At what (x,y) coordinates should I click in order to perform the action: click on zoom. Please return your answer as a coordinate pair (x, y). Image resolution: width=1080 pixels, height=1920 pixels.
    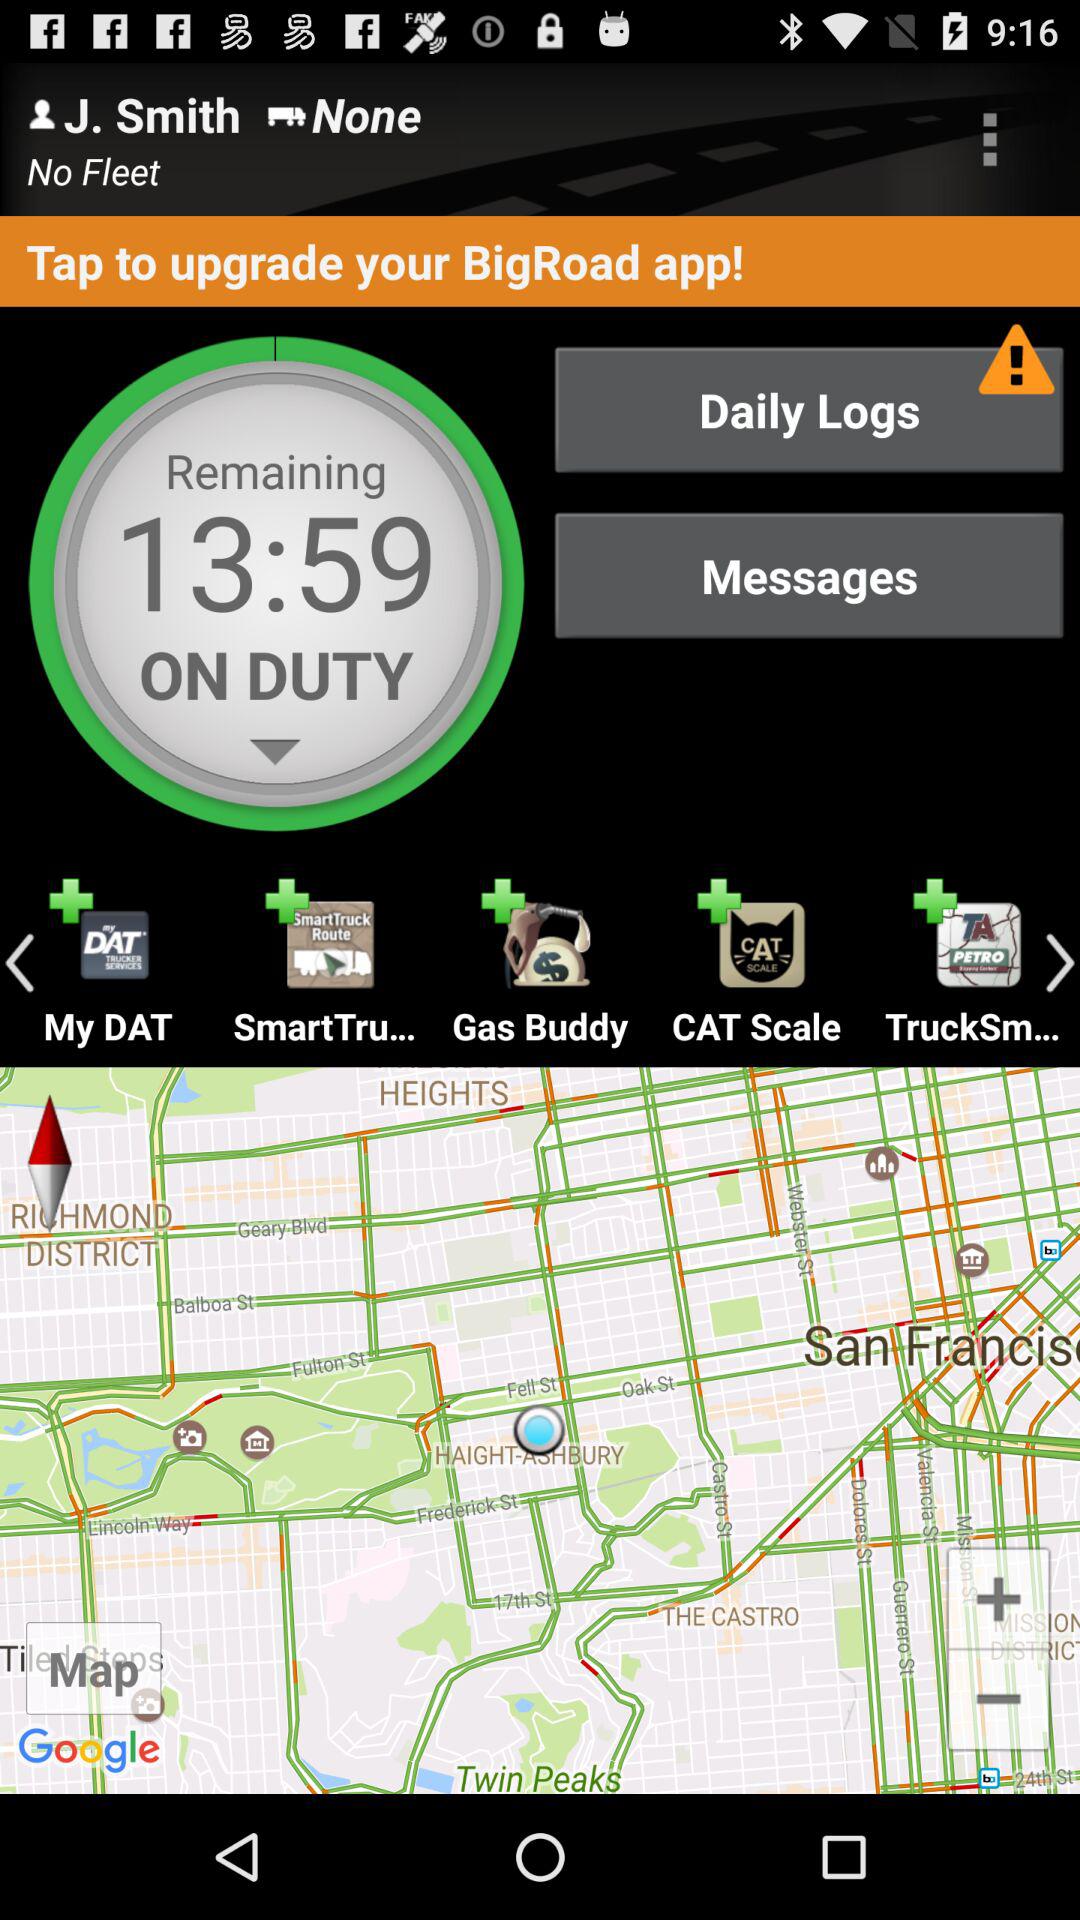
    Looking at the image, I should click on (998, 1596).